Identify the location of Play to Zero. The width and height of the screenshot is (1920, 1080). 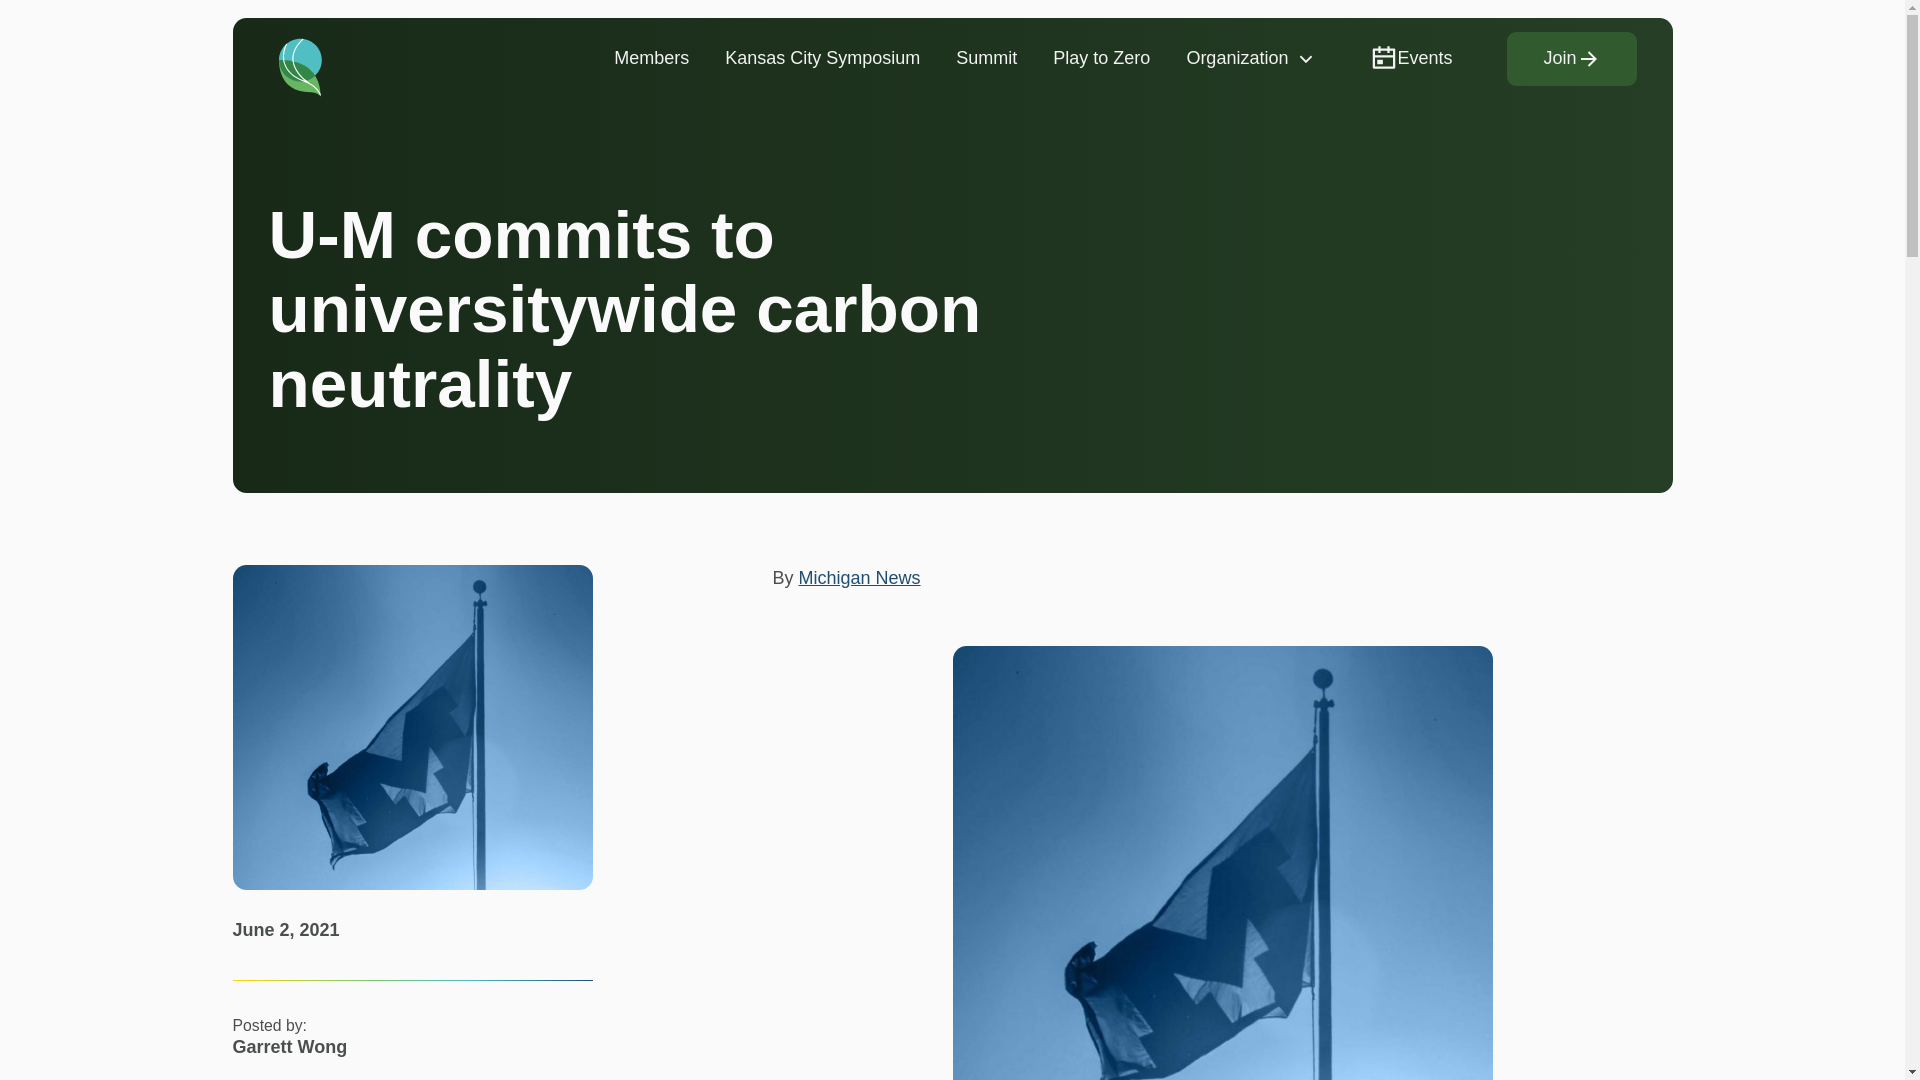
(1100, 58).